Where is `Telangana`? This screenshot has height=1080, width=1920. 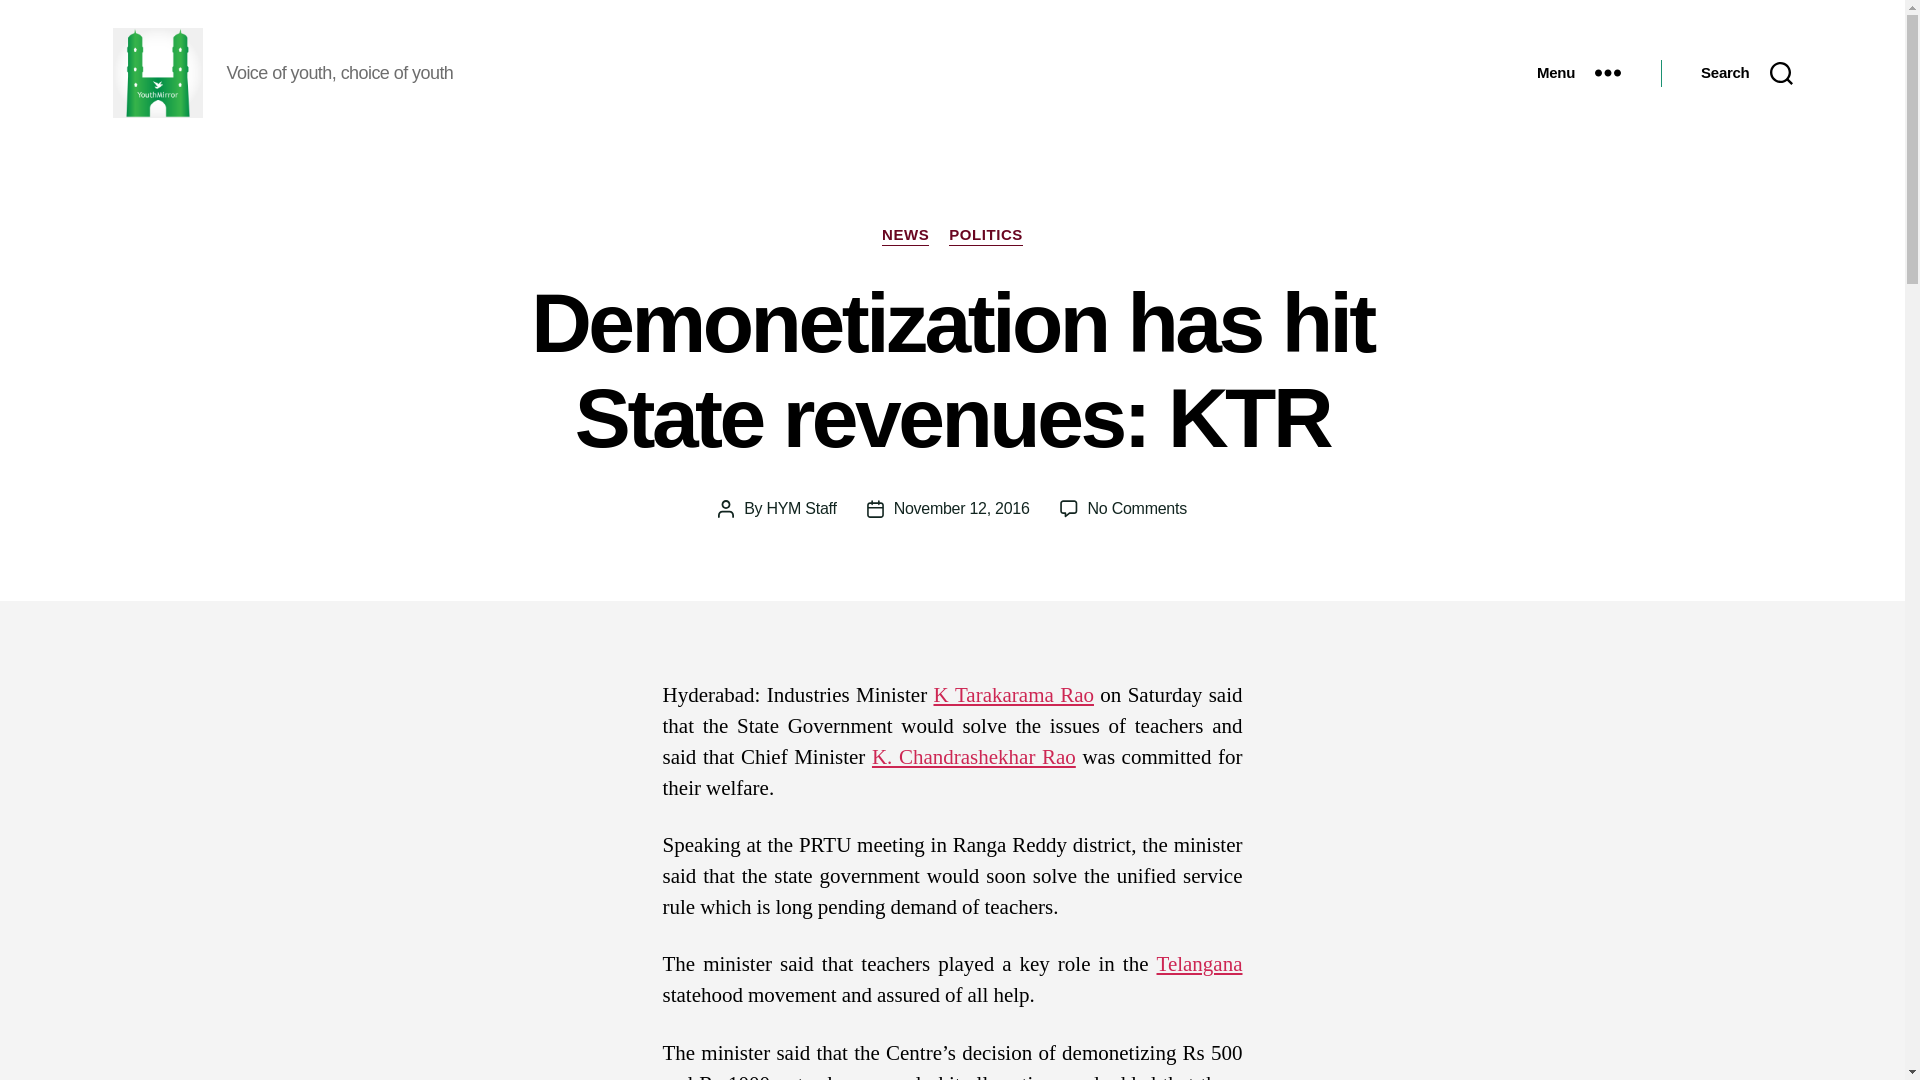
Telangana is located at coordinates (1200, 964).